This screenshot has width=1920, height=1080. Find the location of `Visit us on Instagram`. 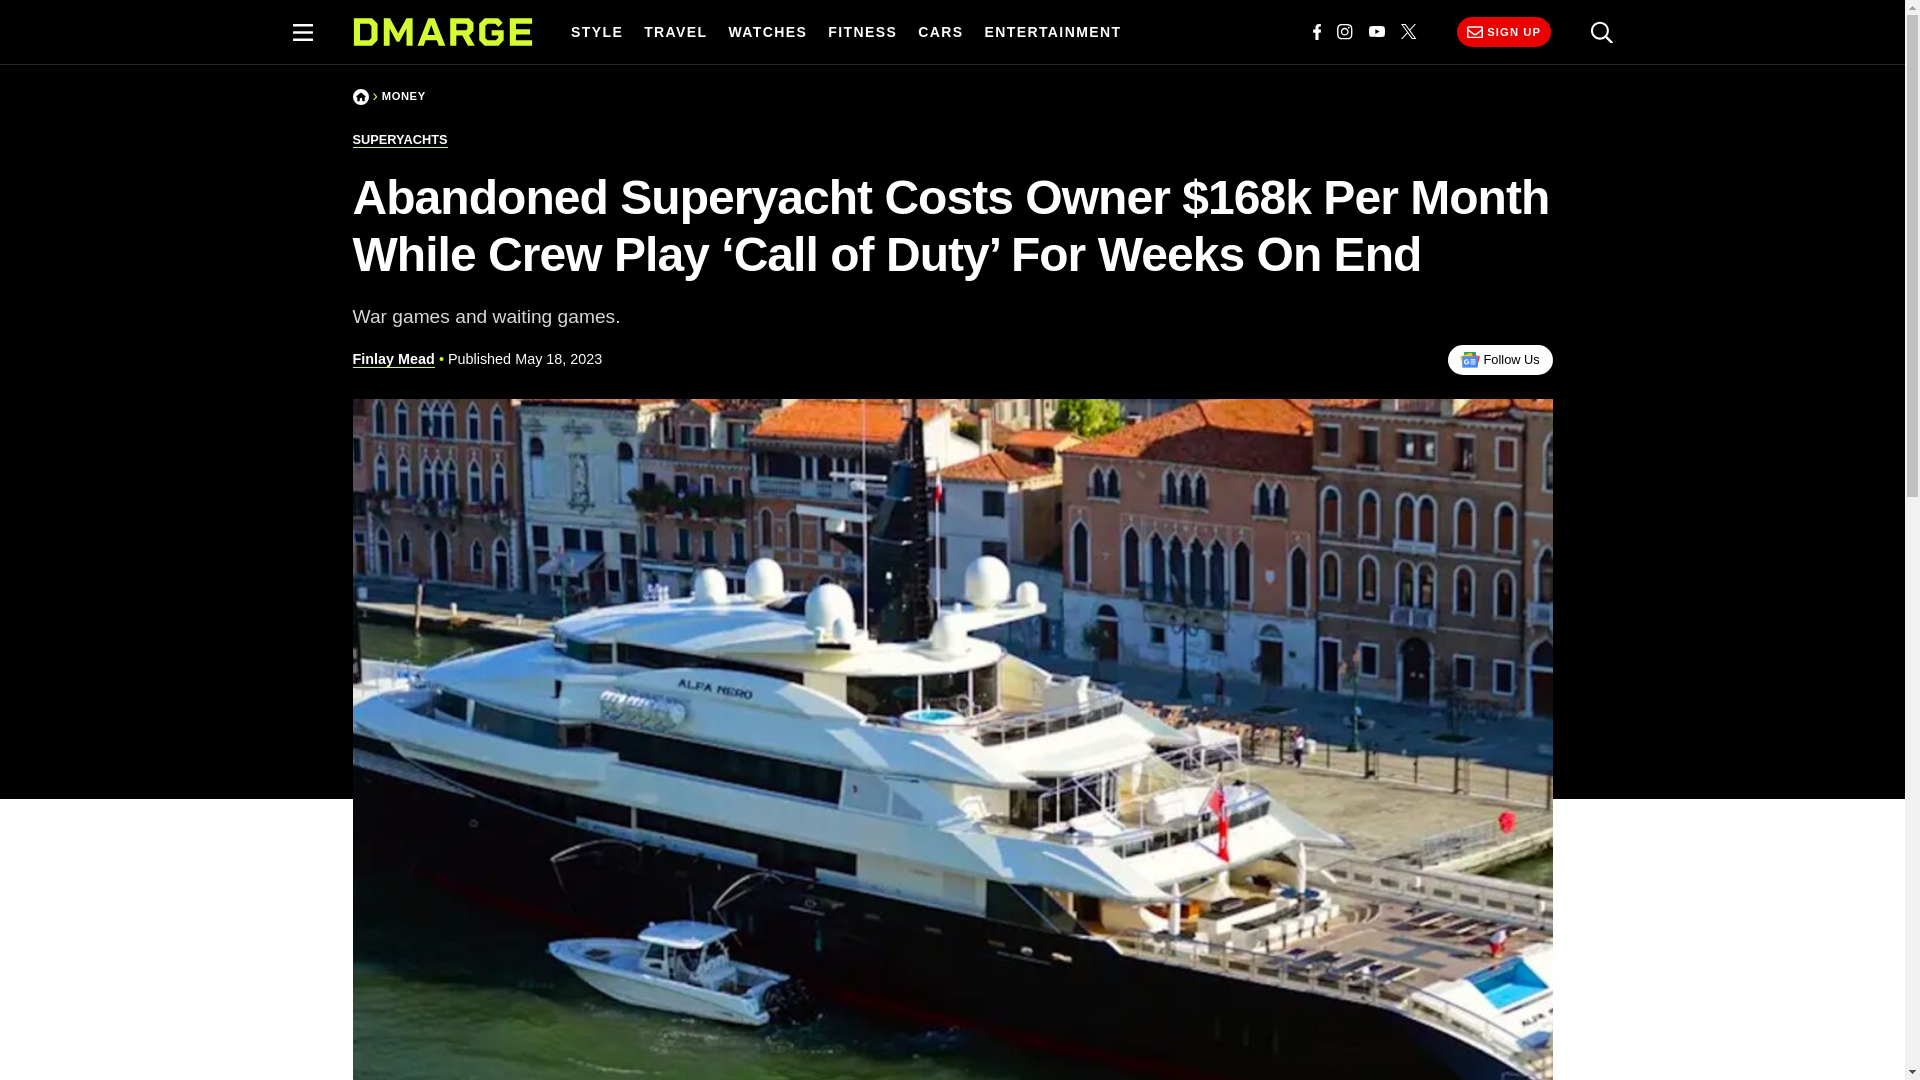

Visit us on Instagram is located at coordinates (1344, 32).